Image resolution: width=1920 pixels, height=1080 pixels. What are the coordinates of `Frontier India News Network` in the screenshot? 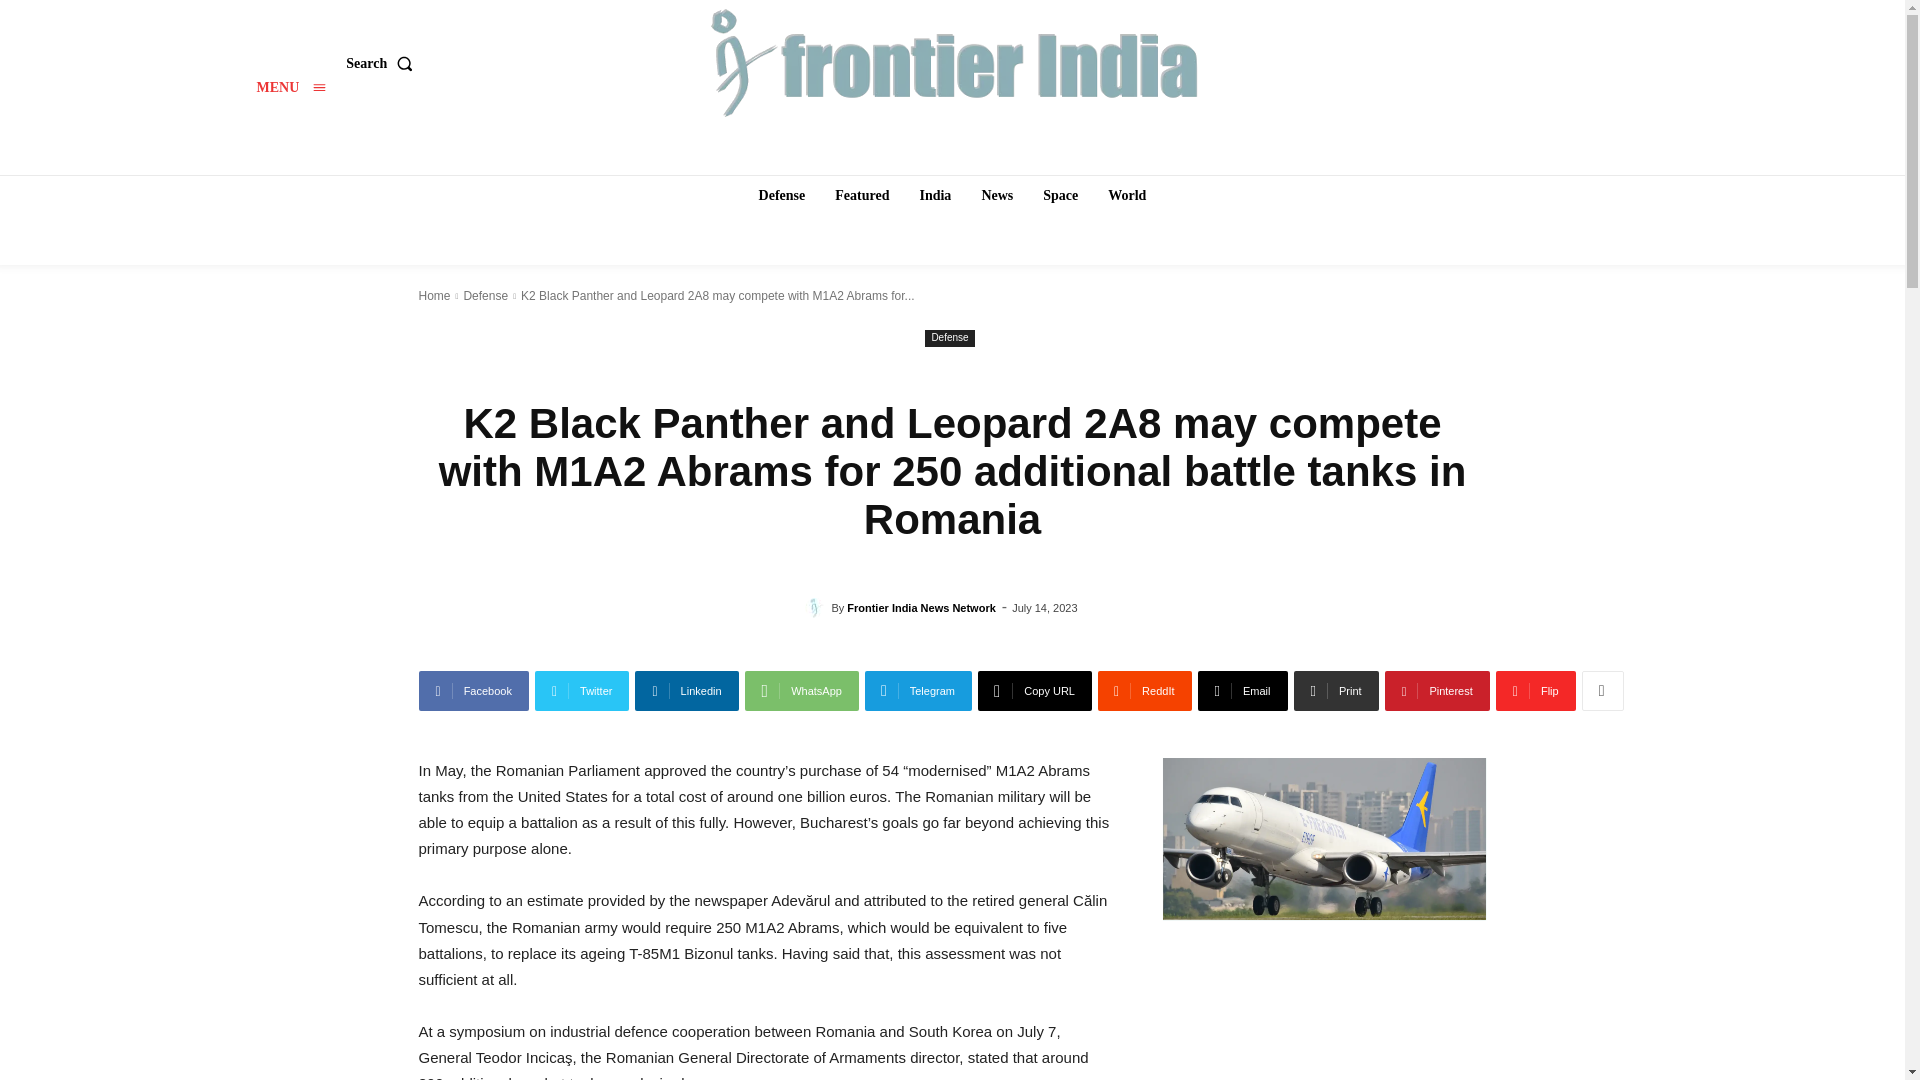 It's located at (818, 608).